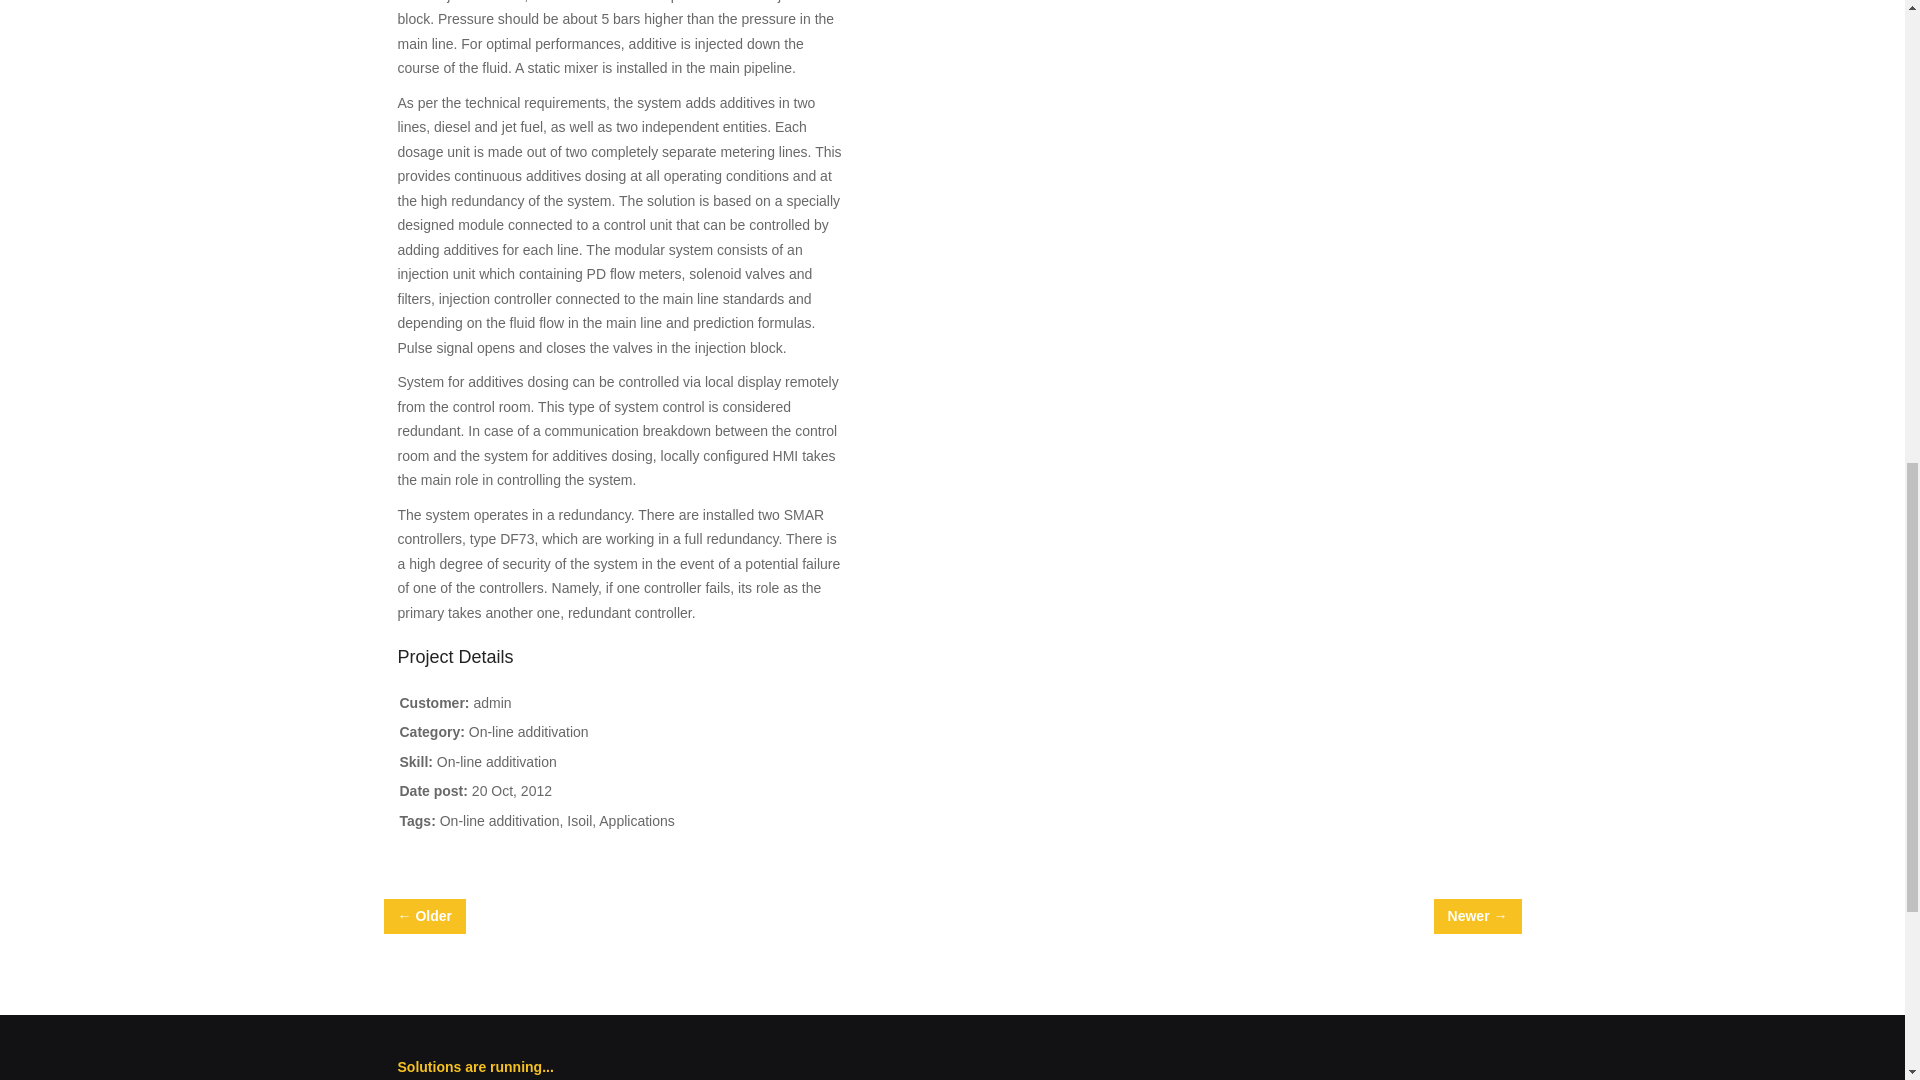  What do you see at coordinates (637, 821) in the screenshot?
I see `Applications` at bounding box center [637, 821].